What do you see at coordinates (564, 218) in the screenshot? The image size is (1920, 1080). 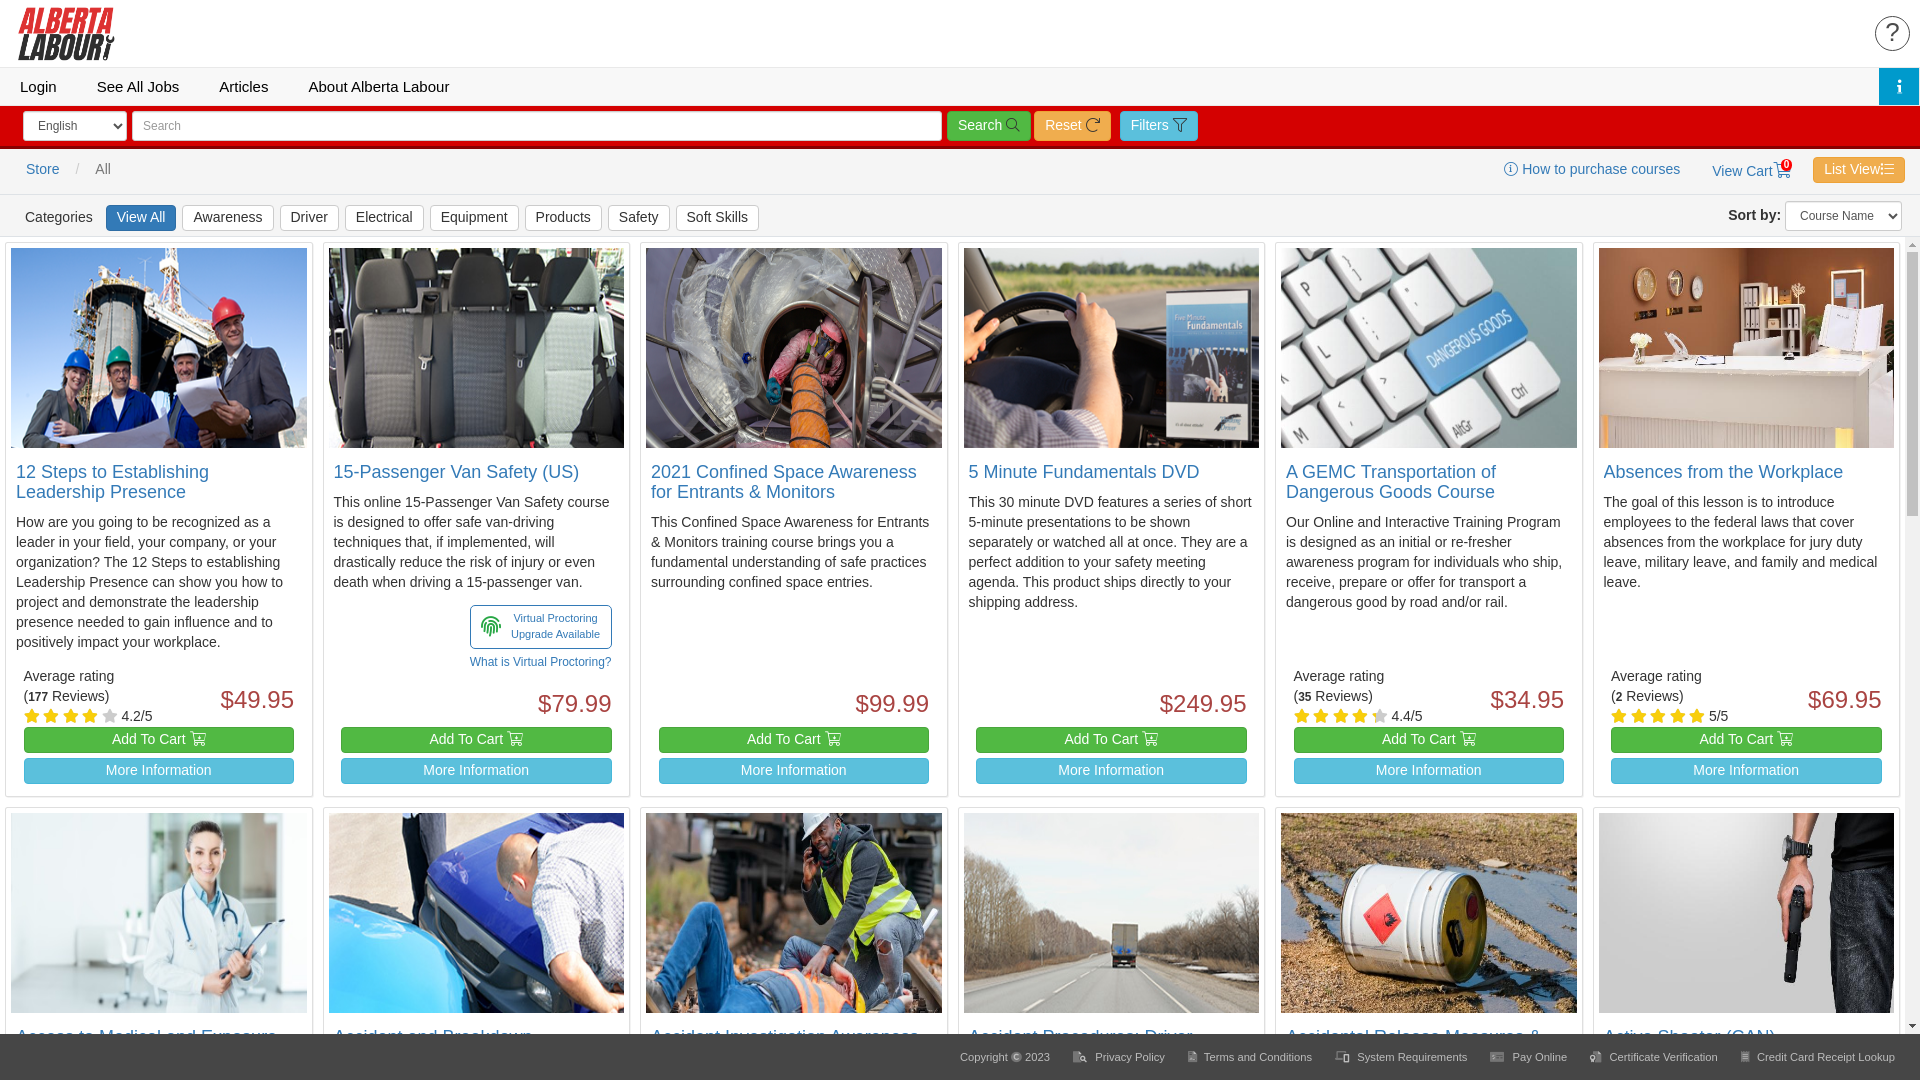 I see `Products` at bounding box center [564, 218].